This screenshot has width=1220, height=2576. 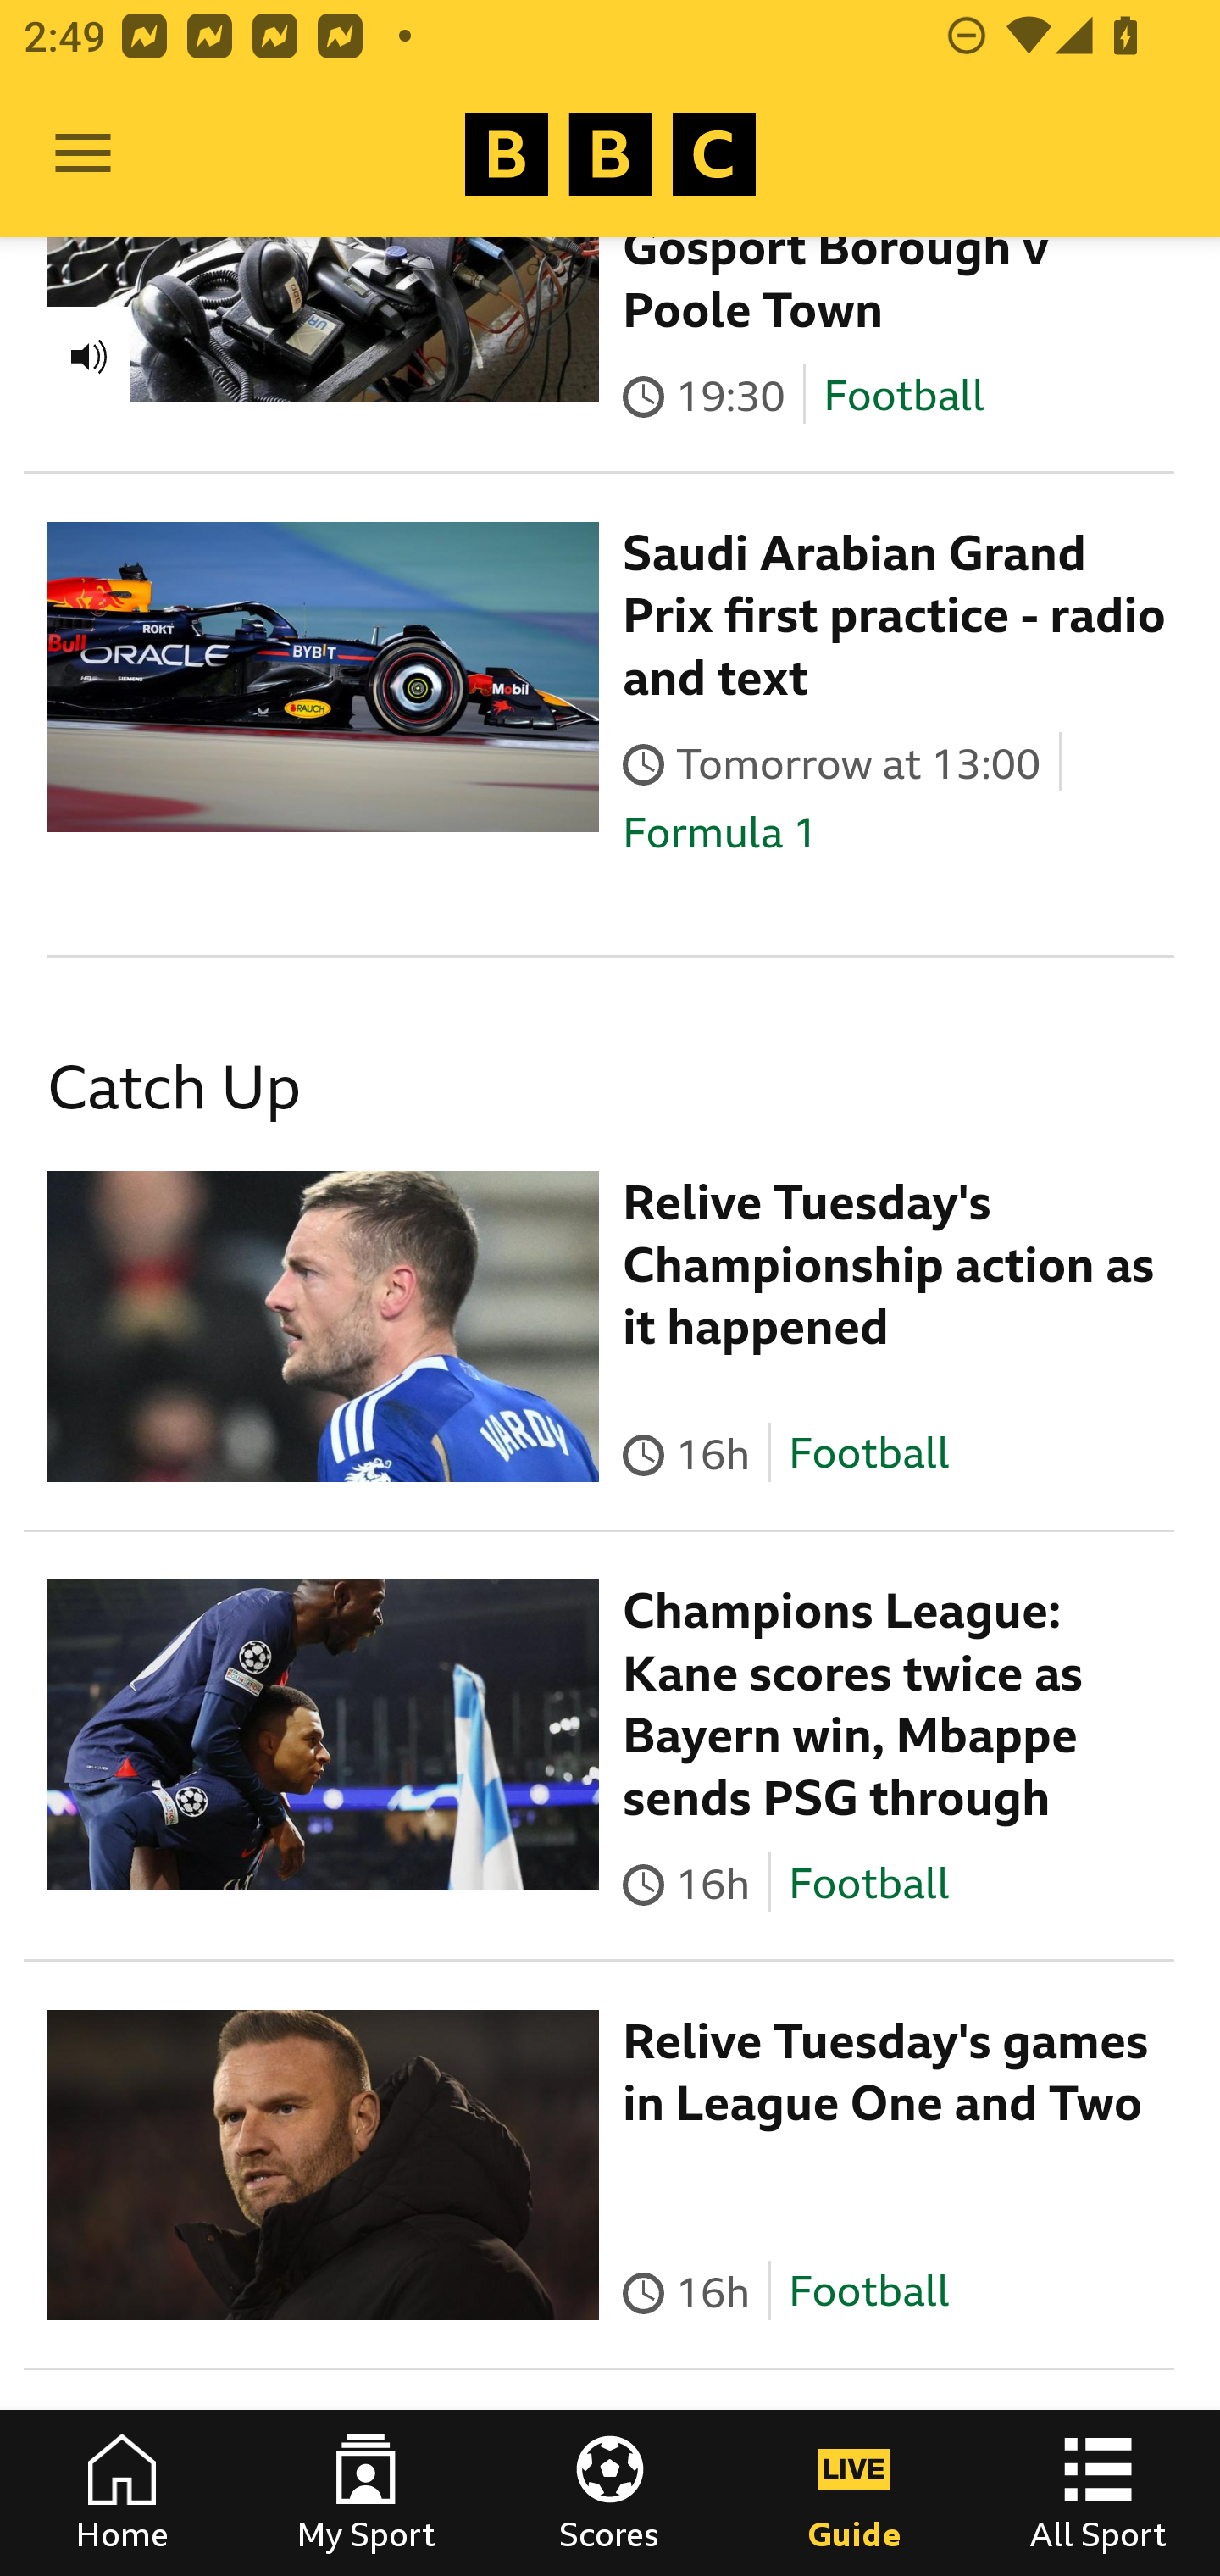 I want to click on Football, so click(x=868, y=1883).